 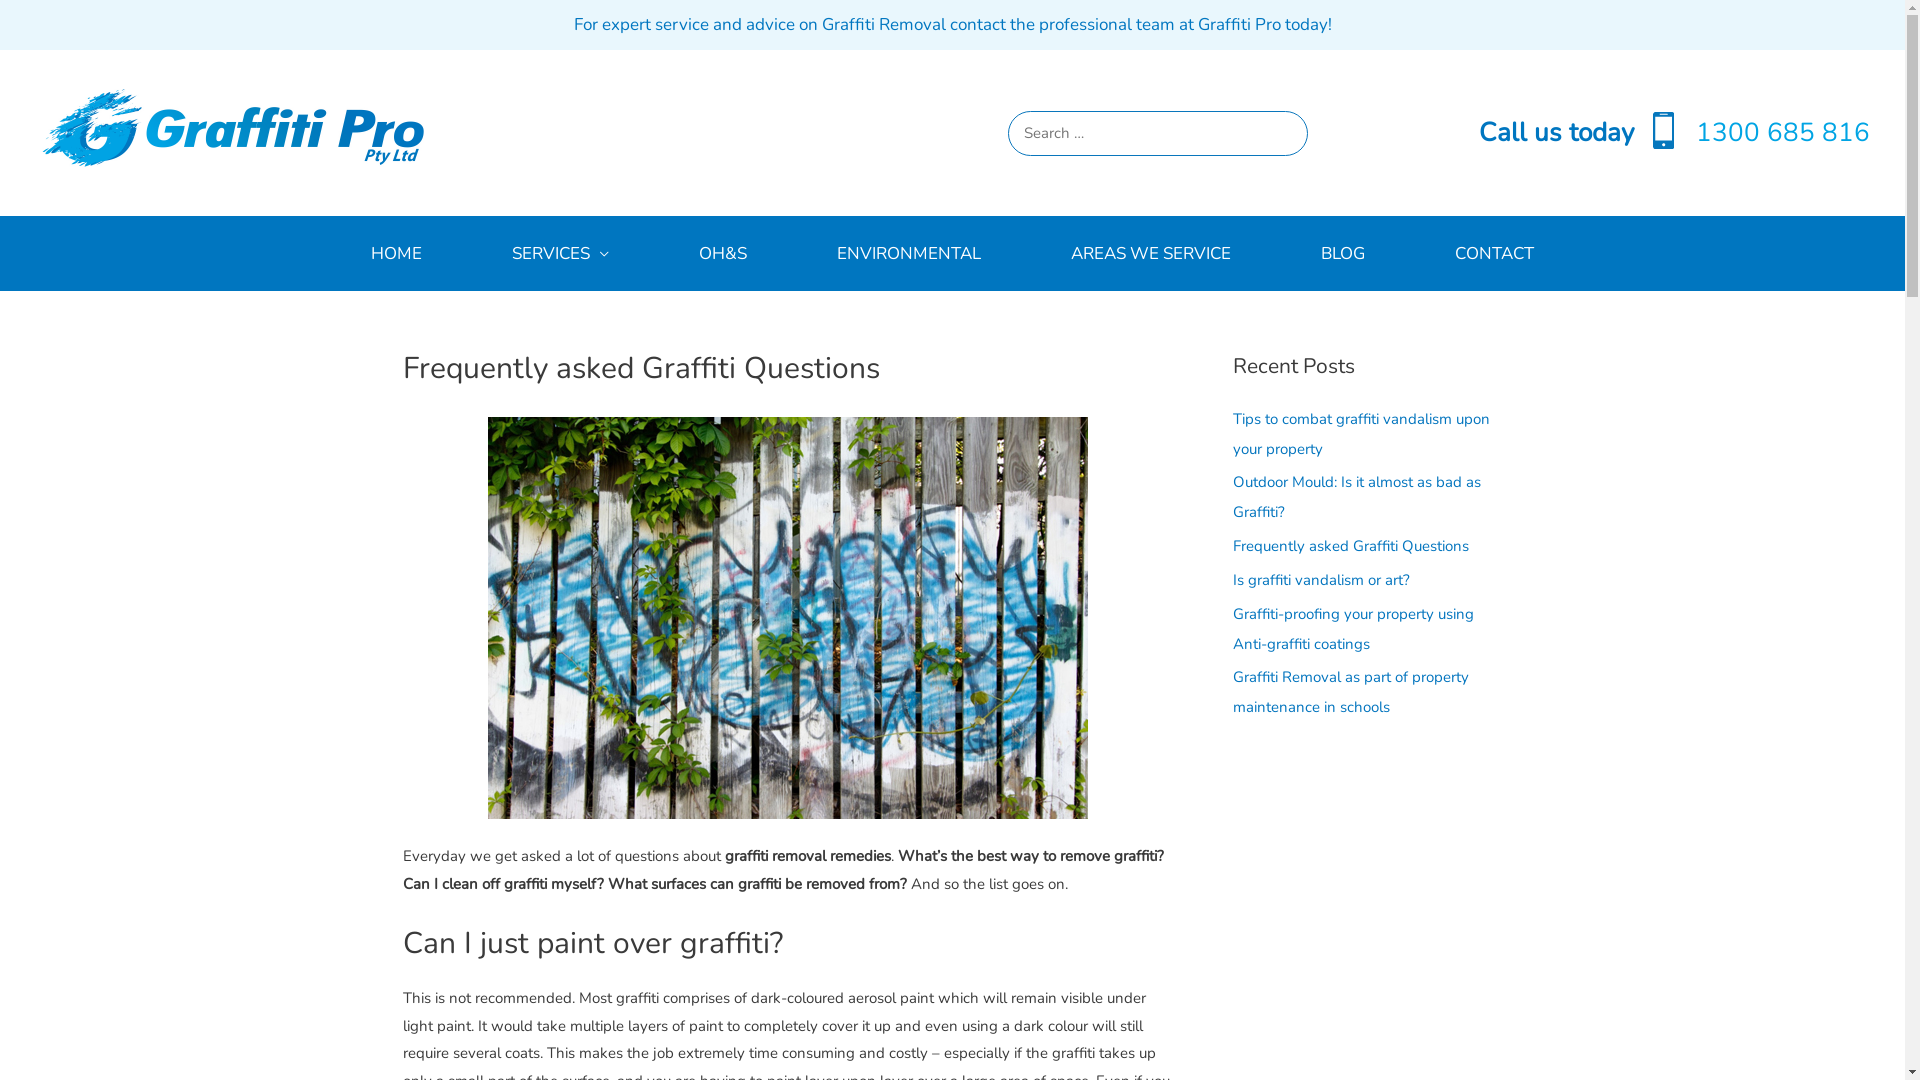 I want to click on CONTACT, so click(x=1494, y=254).